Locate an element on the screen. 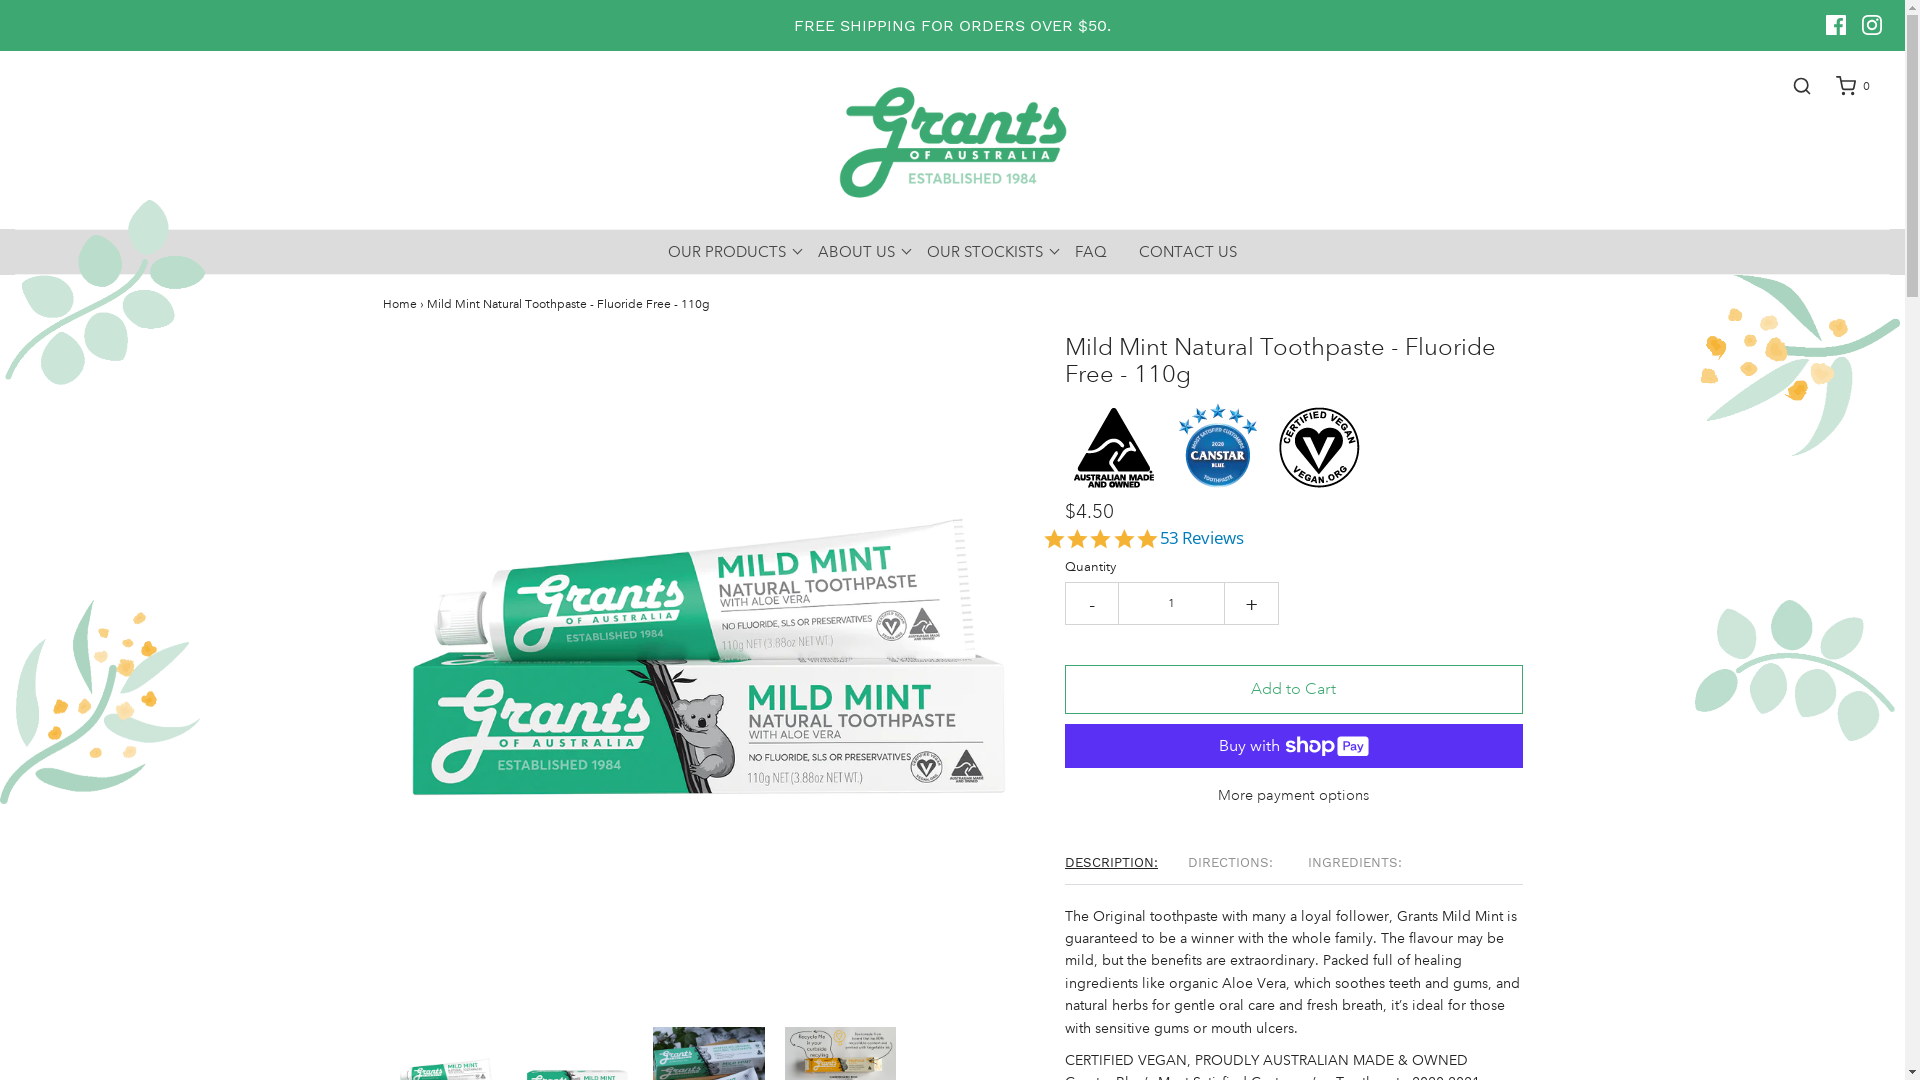  - is located at coordinates (1092, 604).